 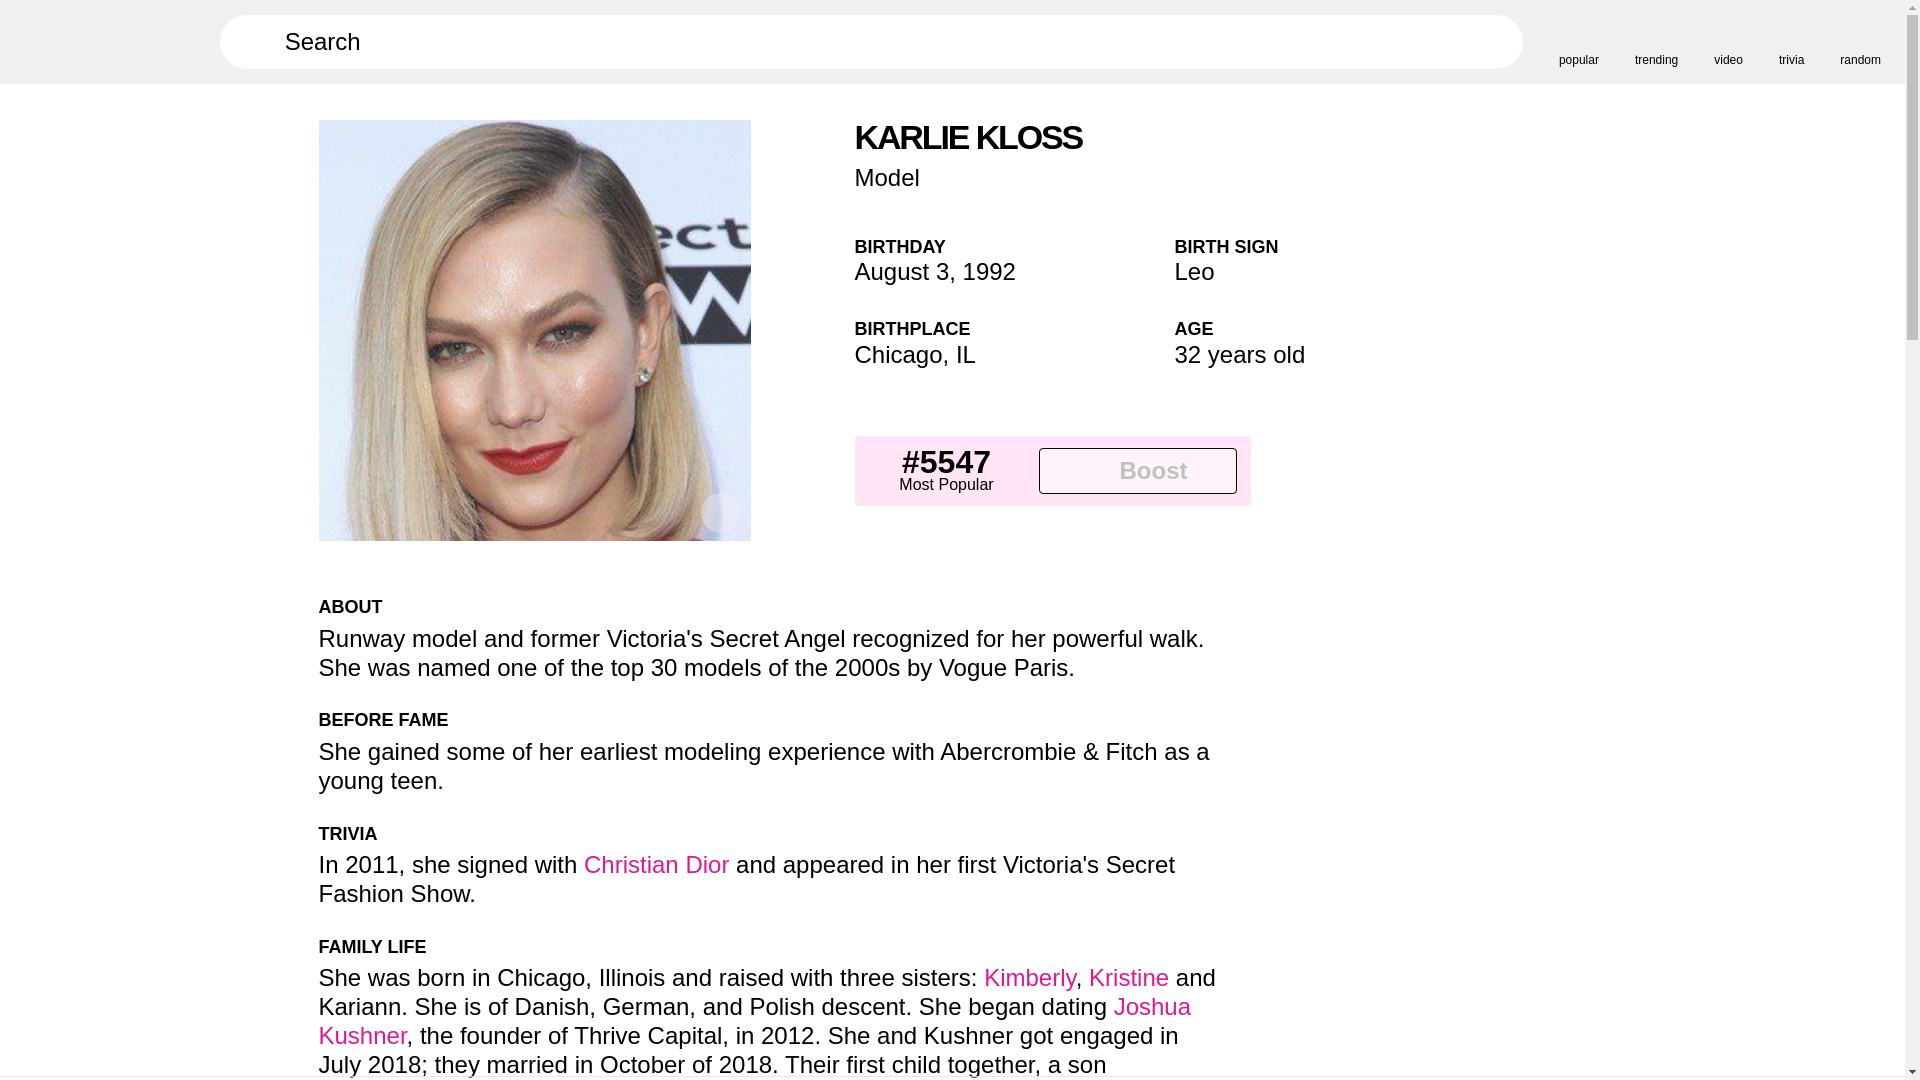 What do you see at coordinates (656, 864) in the screenshot?
I see `Christian Dior` at bounding box center [656, 864].